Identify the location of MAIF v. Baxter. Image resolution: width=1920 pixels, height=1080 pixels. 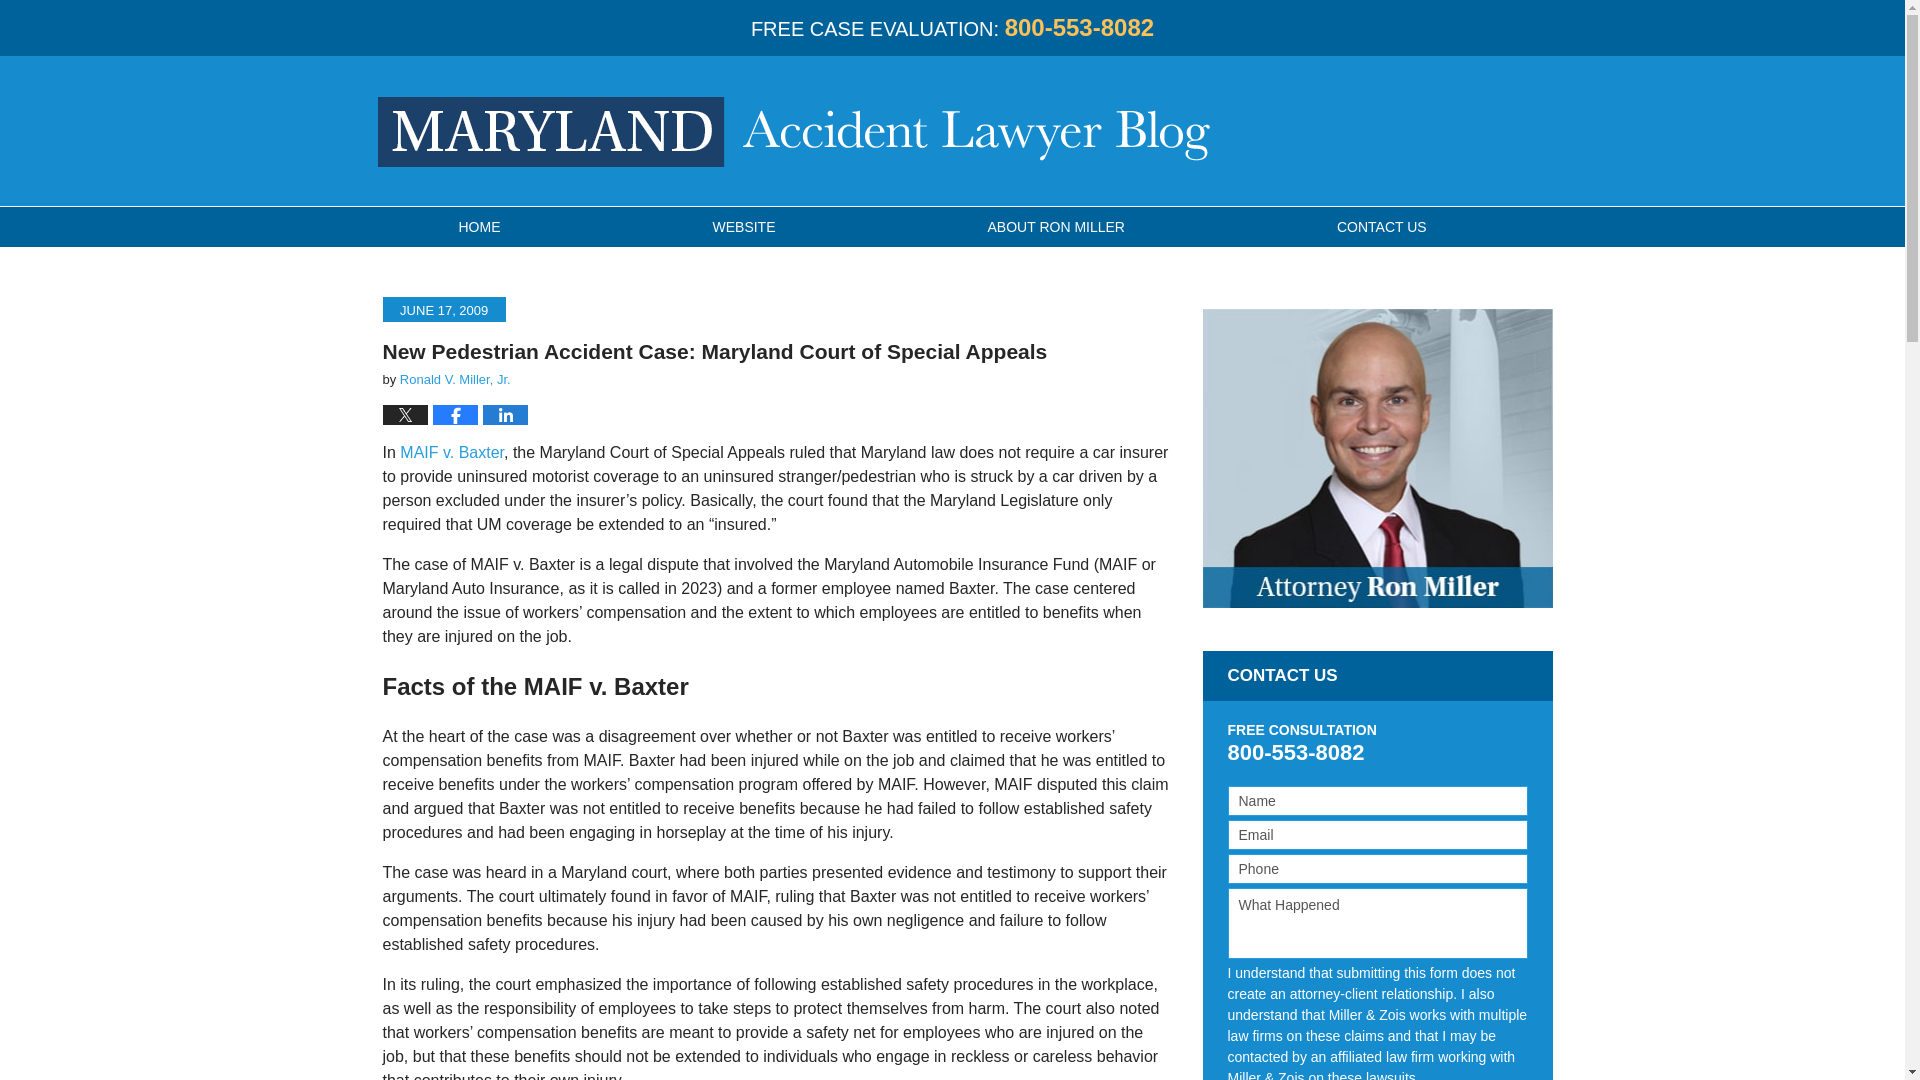
(451, 452).